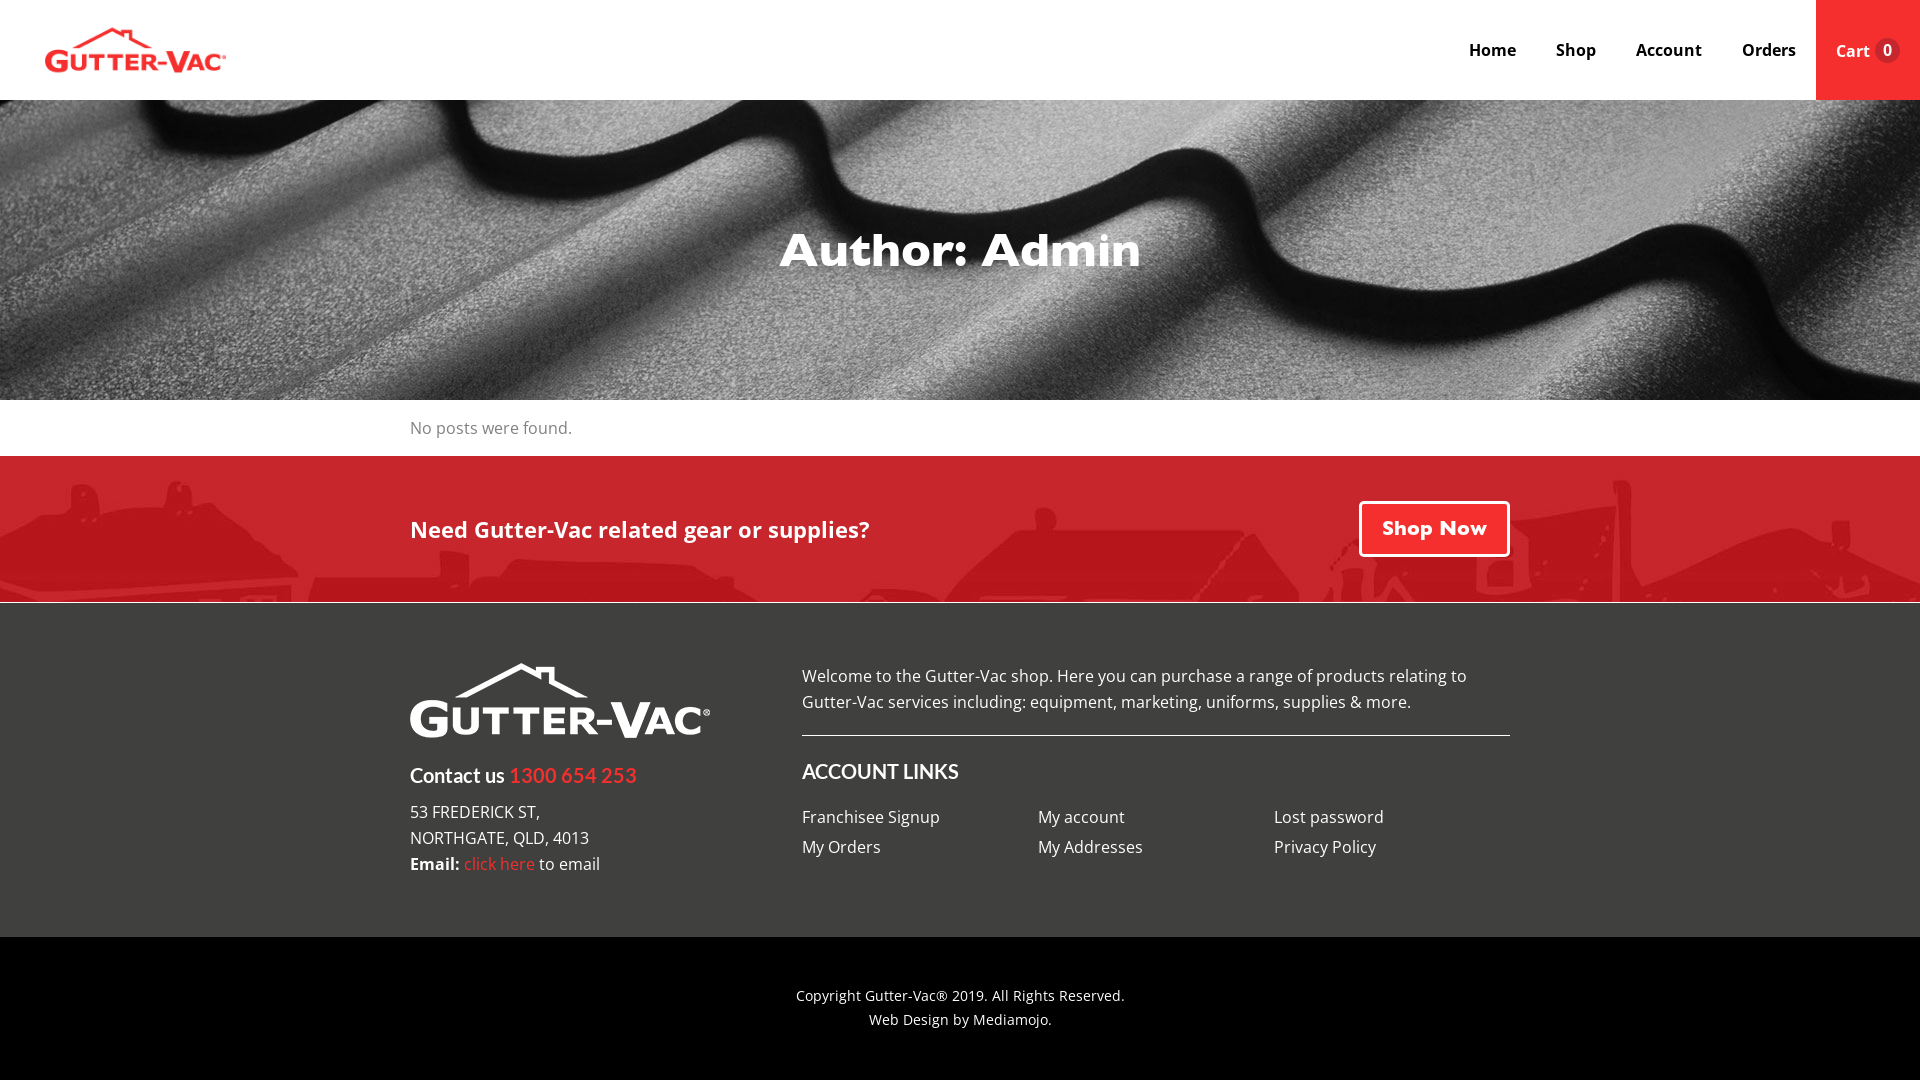 This screenshot has height=1080, width=1920. Describe the element at coordinates (1576, 50) in the screenshot. I see `Shop` at that location.